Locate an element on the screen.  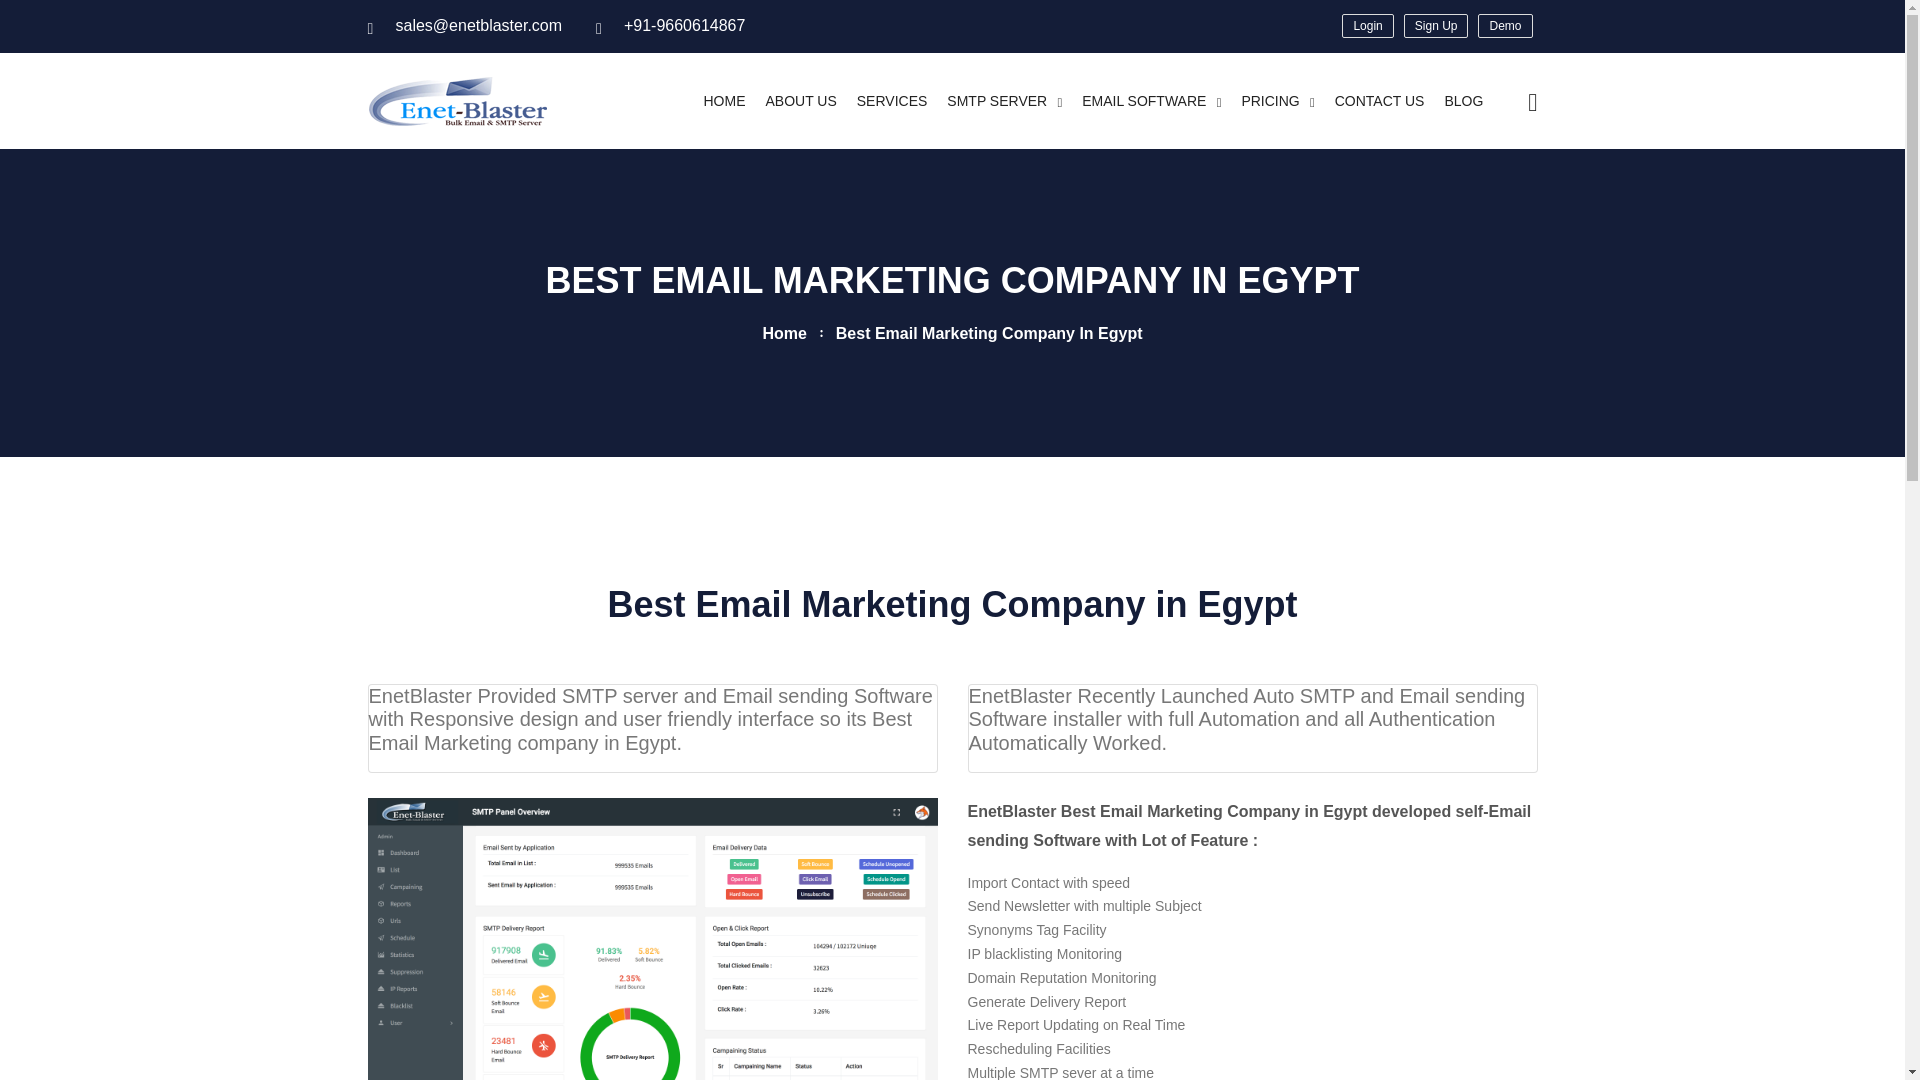
Login is located at coordinates (1368, 26).